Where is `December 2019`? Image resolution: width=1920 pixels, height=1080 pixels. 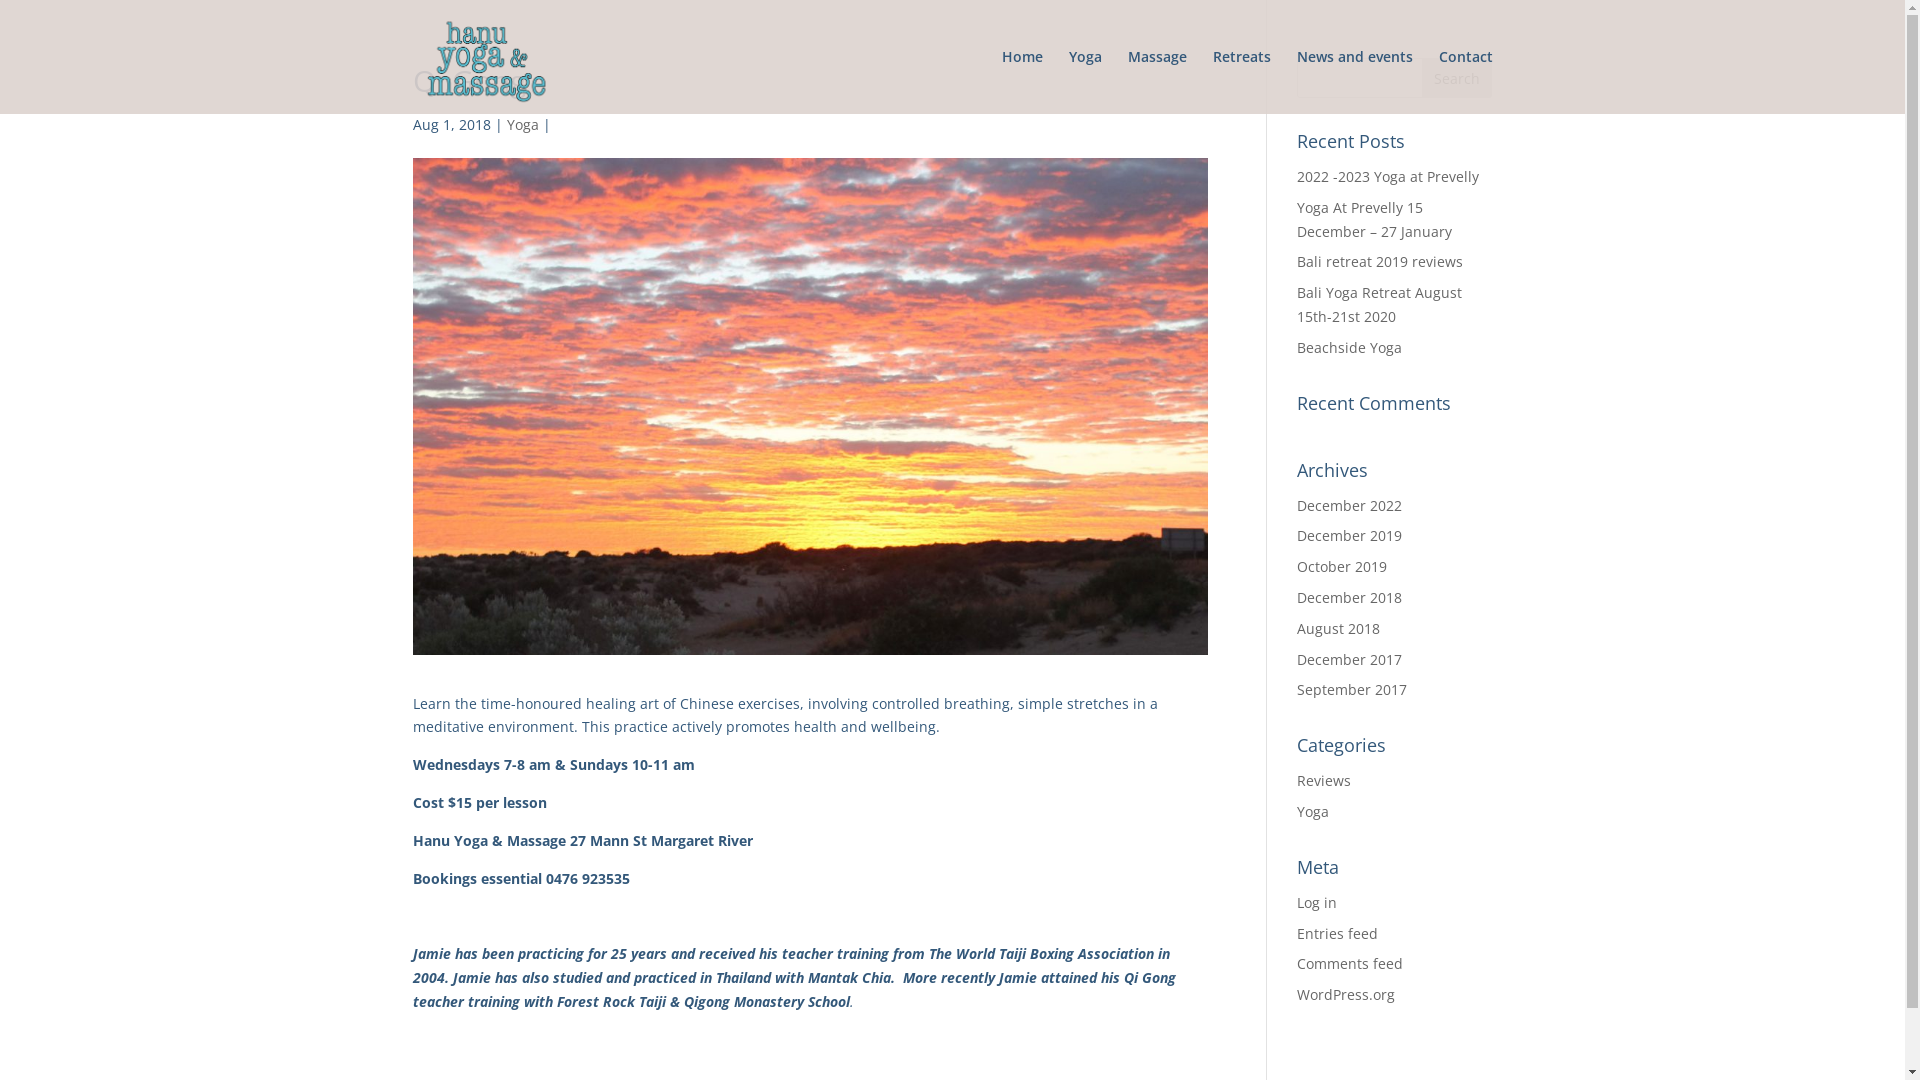
December 2019 is located at coordinates (1350, 536).